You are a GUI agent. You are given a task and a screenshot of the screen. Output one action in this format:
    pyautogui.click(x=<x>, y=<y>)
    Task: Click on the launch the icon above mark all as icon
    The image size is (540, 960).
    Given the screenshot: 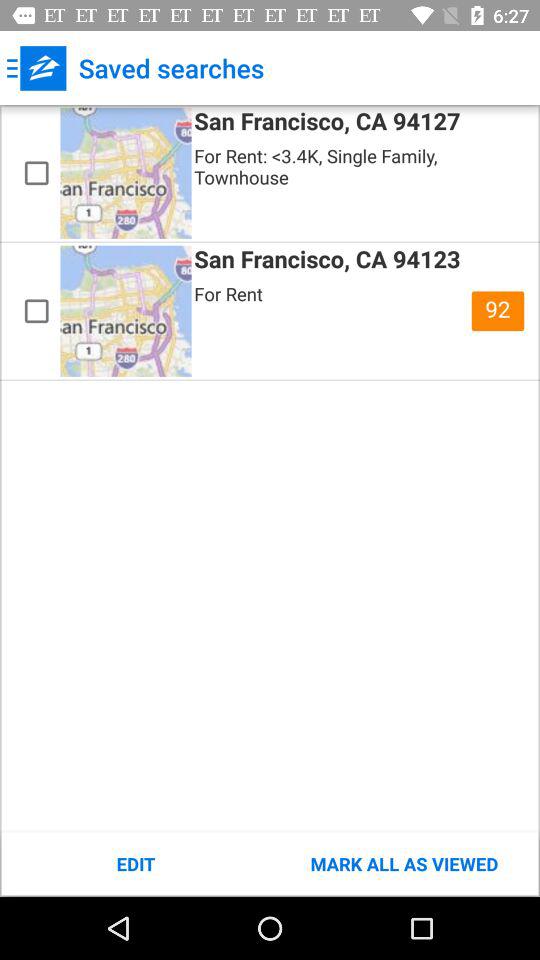 What is the action you would take?
    pyautogui.click(x=498, y=311)
    